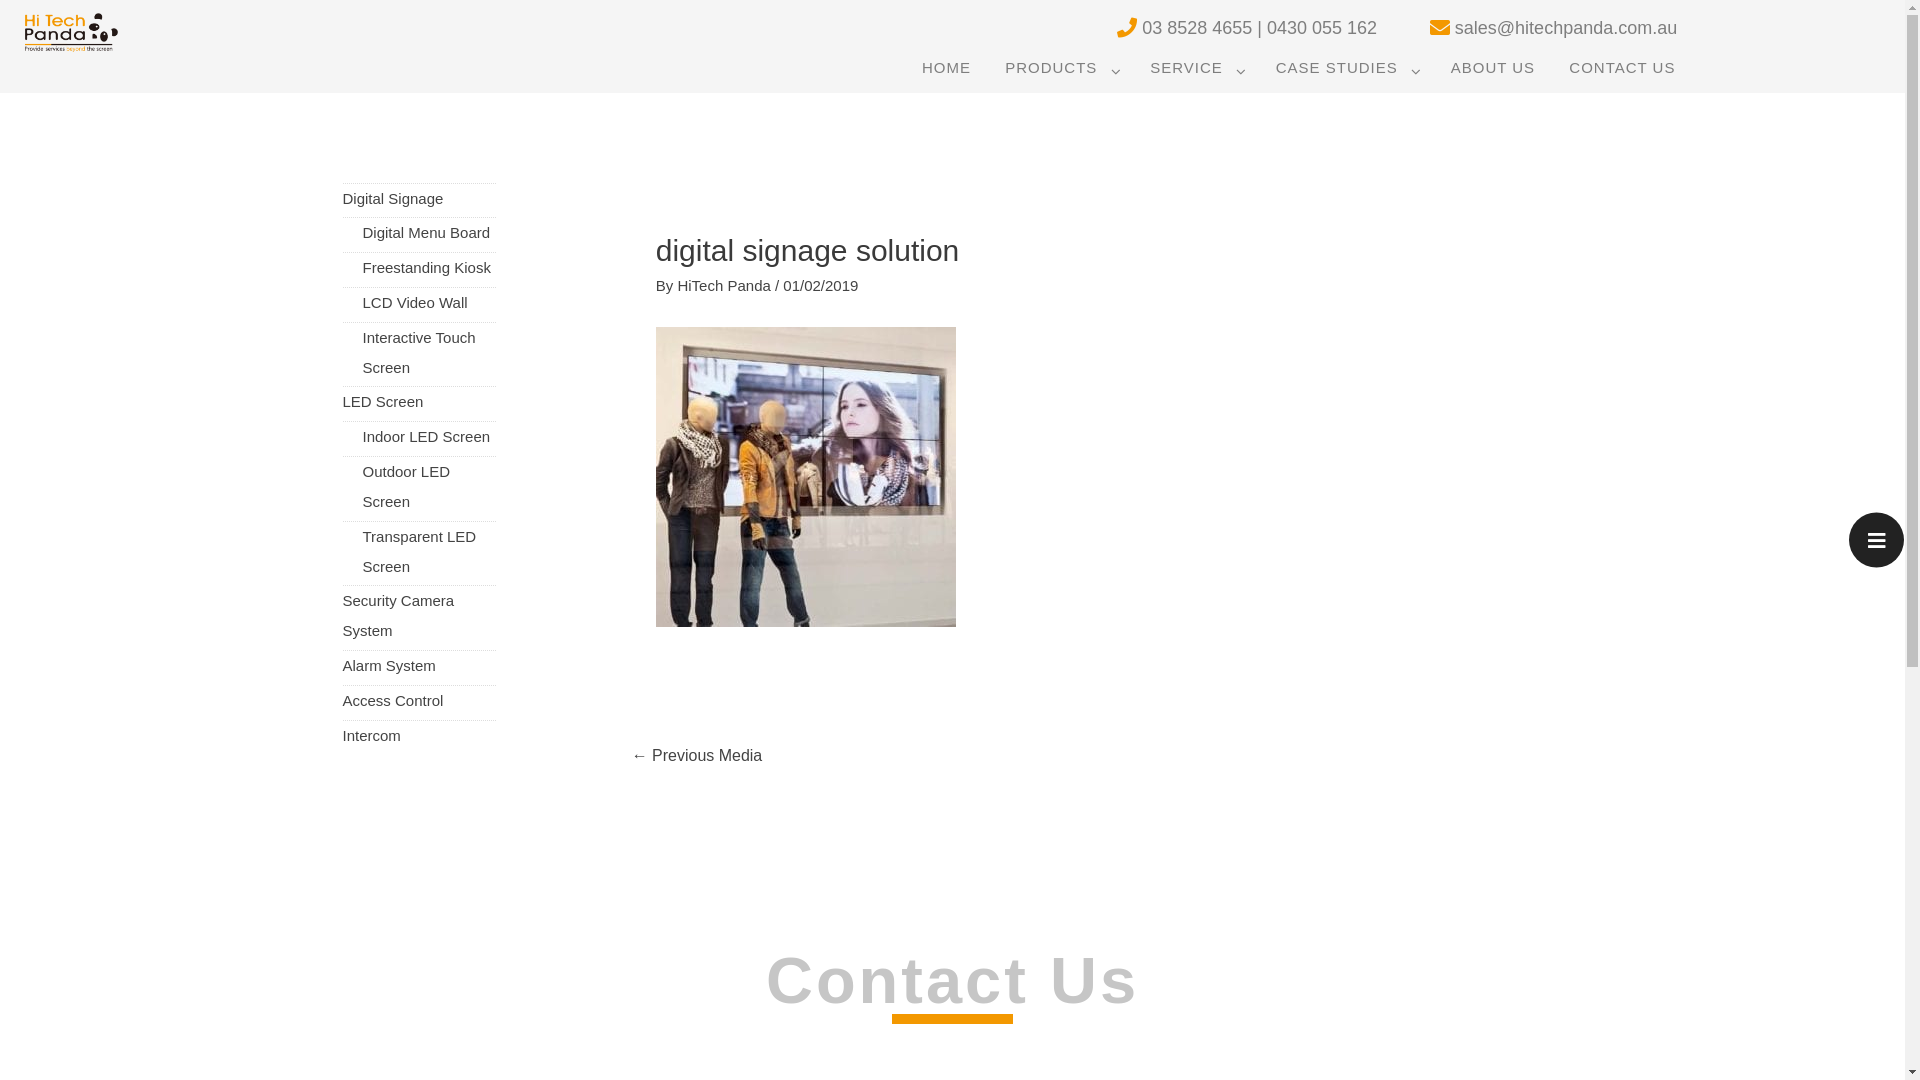  What do you see at coordinates (1493, 68) in the screenshot?
I see `ABOUT US` at bounding box center [1493, 68].